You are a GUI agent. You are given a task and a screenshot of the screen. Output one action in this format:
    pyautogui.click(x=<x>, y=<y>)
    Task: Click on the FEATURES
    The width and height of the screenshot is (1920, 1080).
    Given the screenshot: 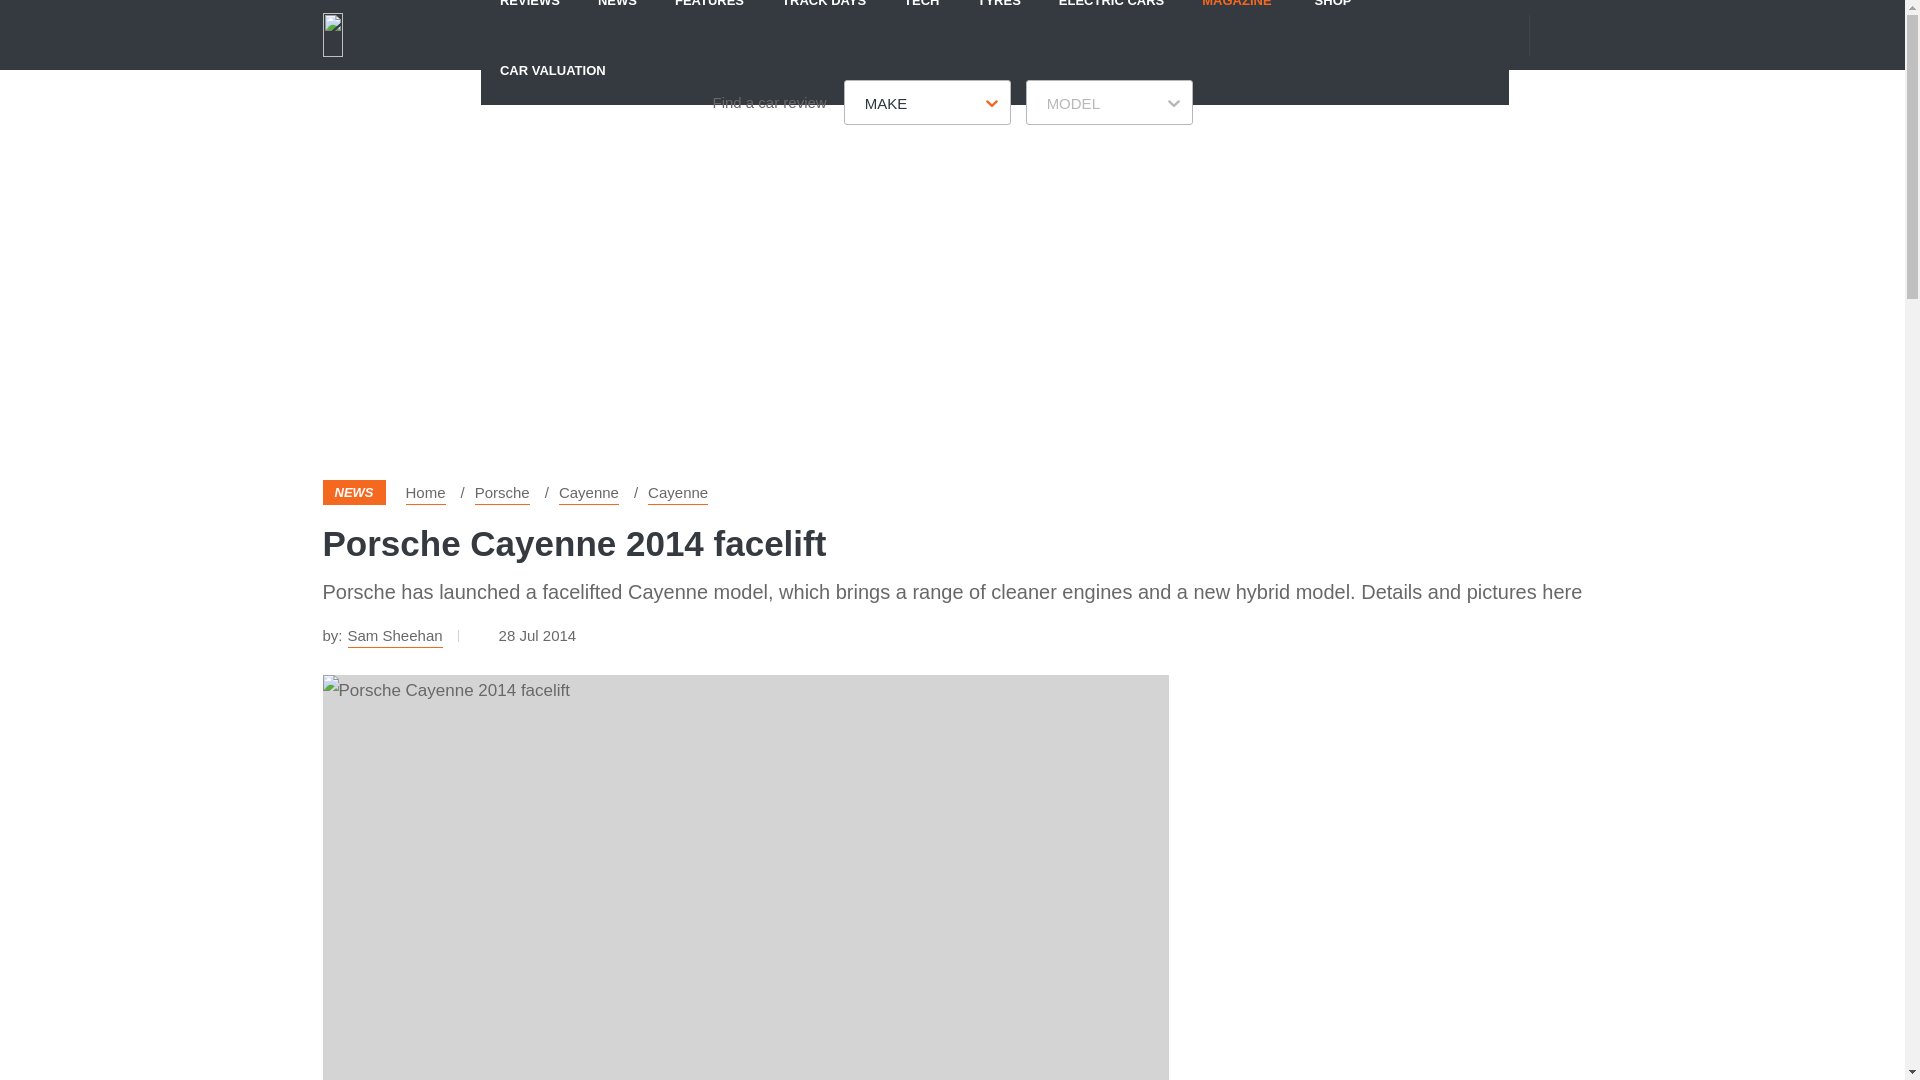 What is the action you would take?
    pyautogui.click(x=709, y=17)
    